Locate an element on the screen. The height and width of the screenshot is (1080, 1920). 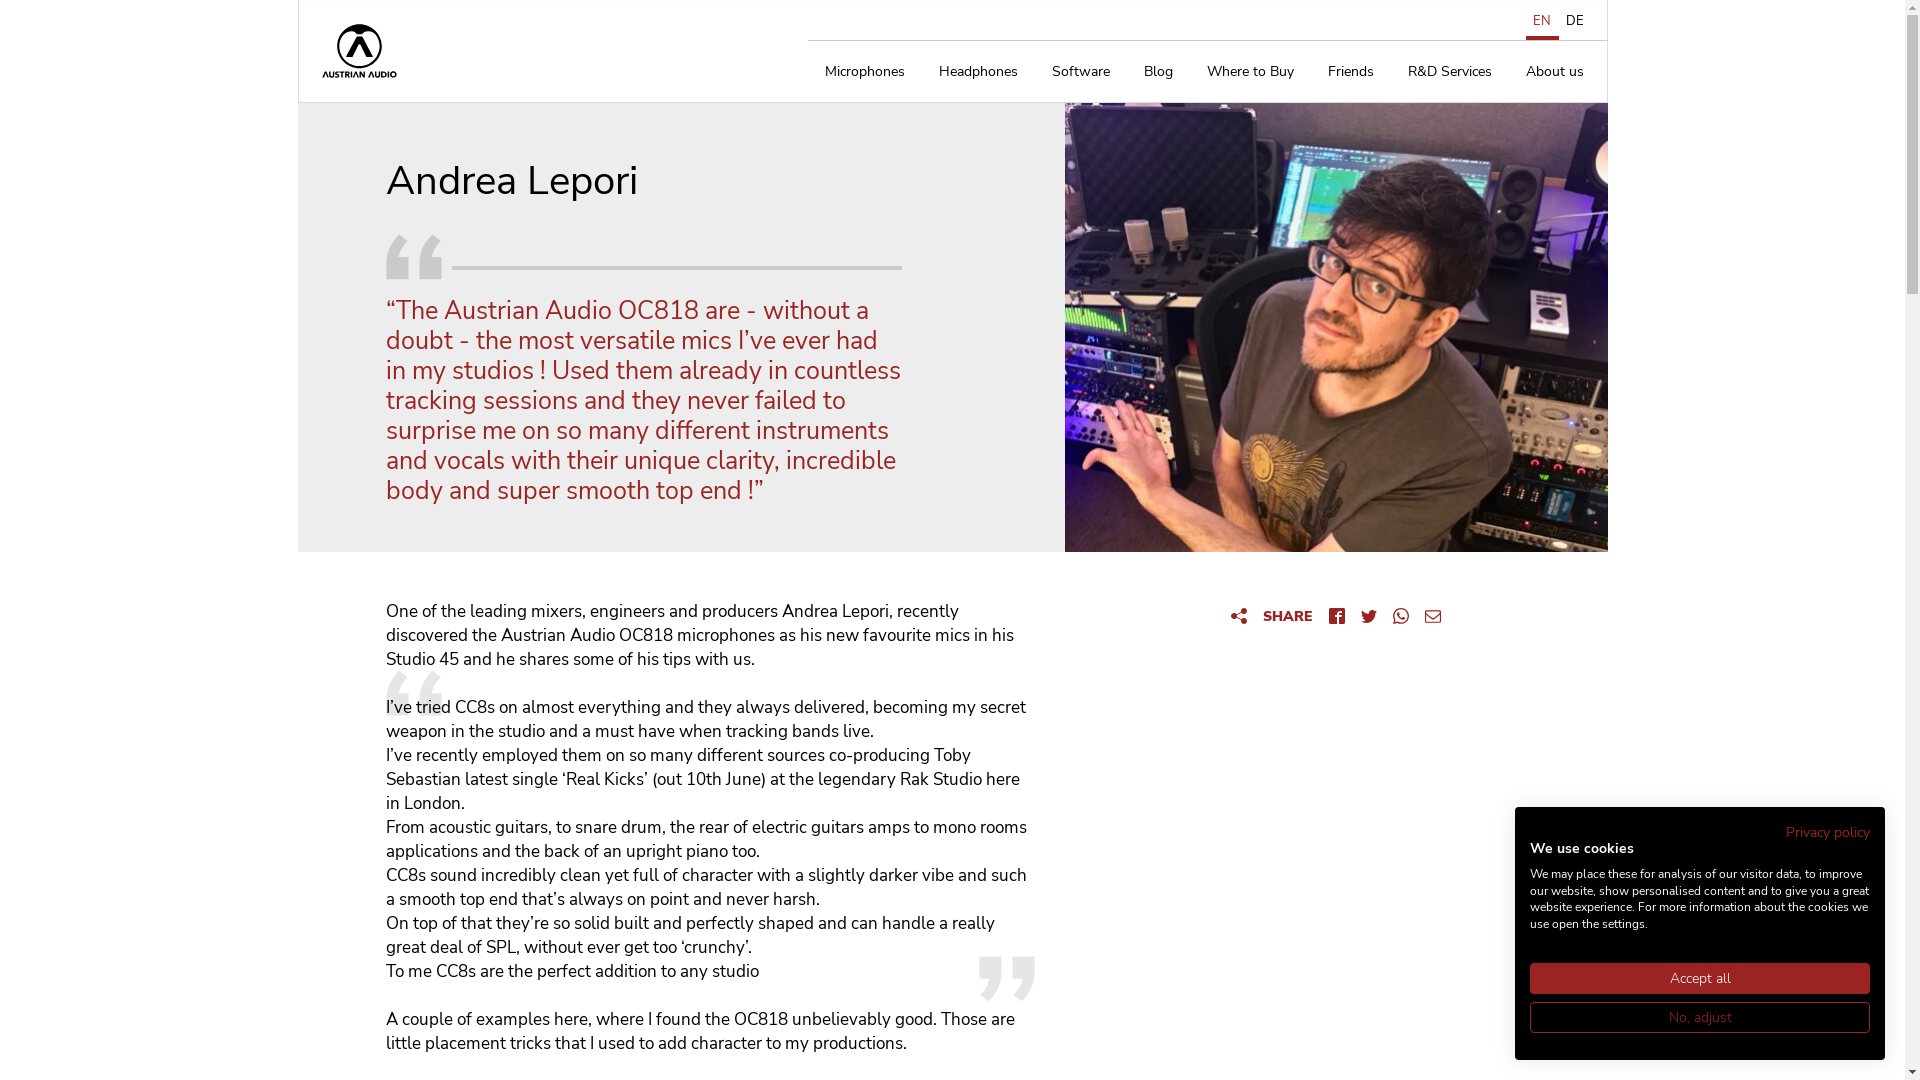
Friends is located at coordinates (1350, 72).